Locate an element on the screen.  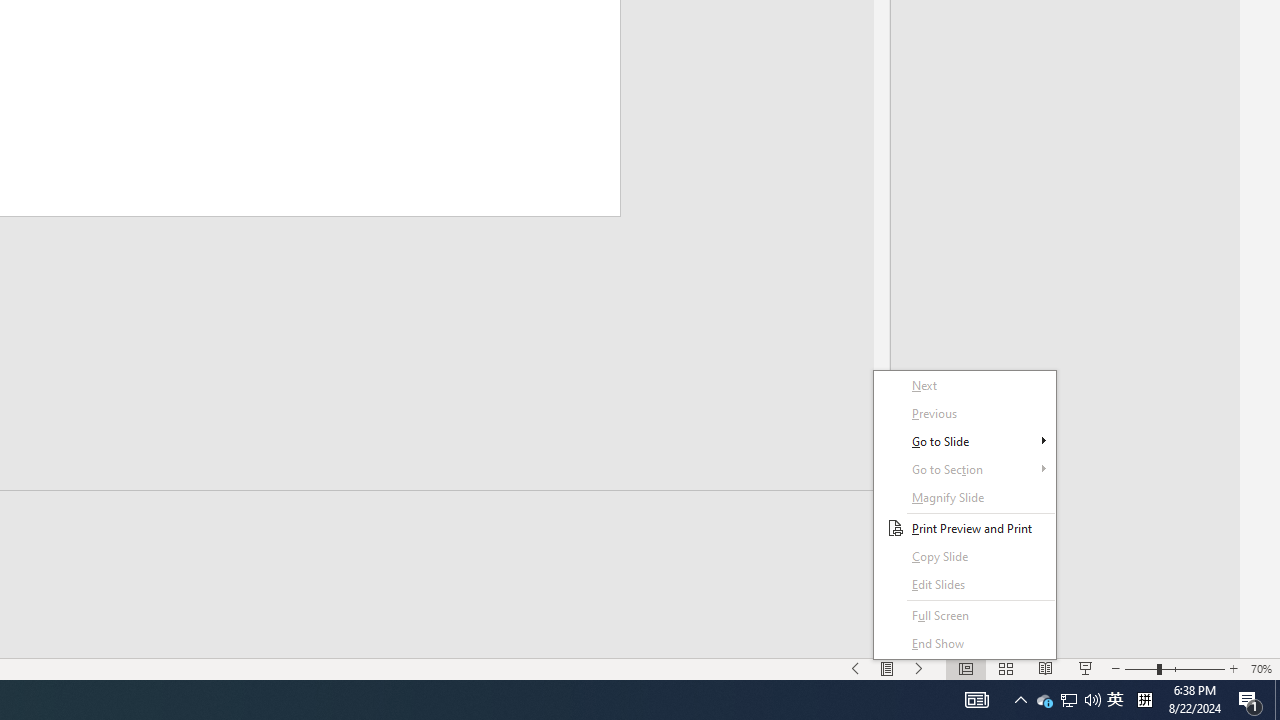
Class: NetUITWMenuContainer is located at coordinates (964, 515).